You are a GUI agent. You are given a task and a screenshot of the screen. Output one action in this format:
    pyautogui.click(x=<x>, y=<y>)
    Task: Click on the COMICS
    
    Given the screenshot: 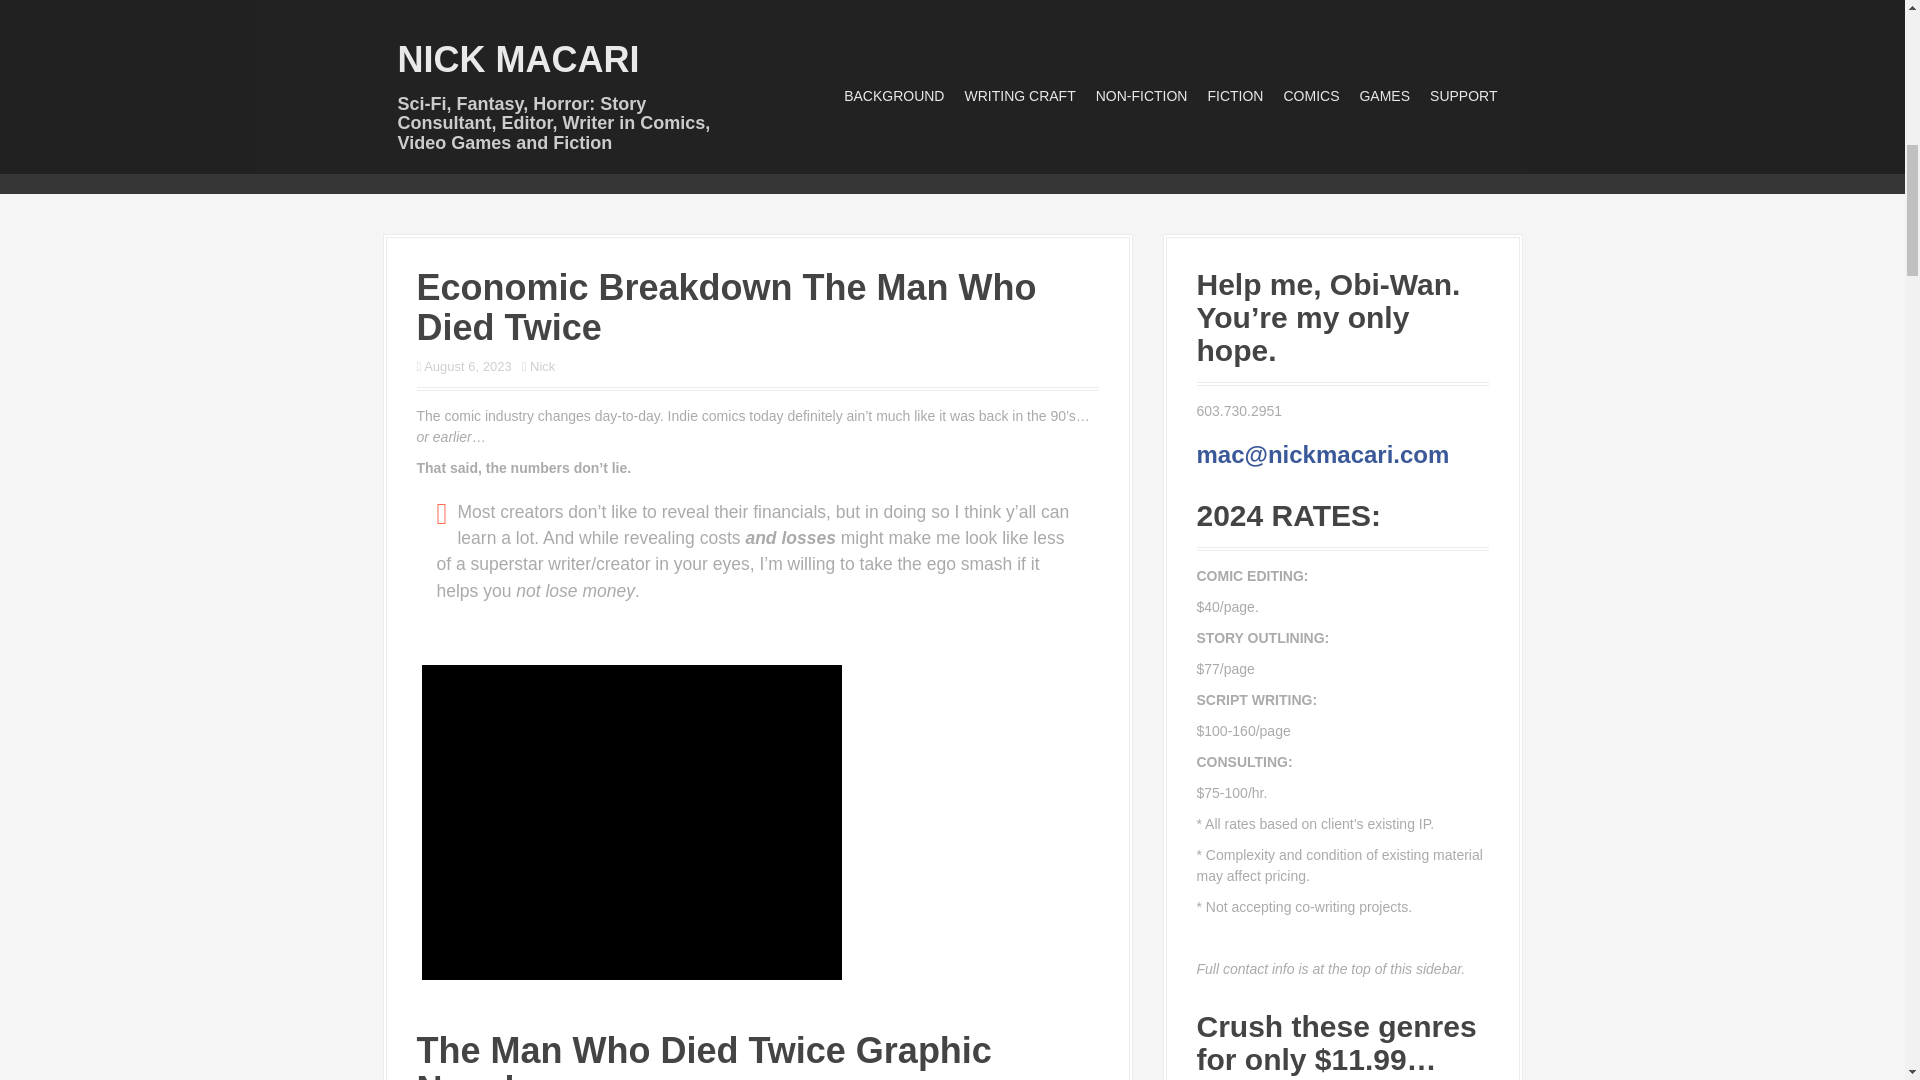 What is the action you would take?
    pyautogui.click(x=1310, y=96)
    